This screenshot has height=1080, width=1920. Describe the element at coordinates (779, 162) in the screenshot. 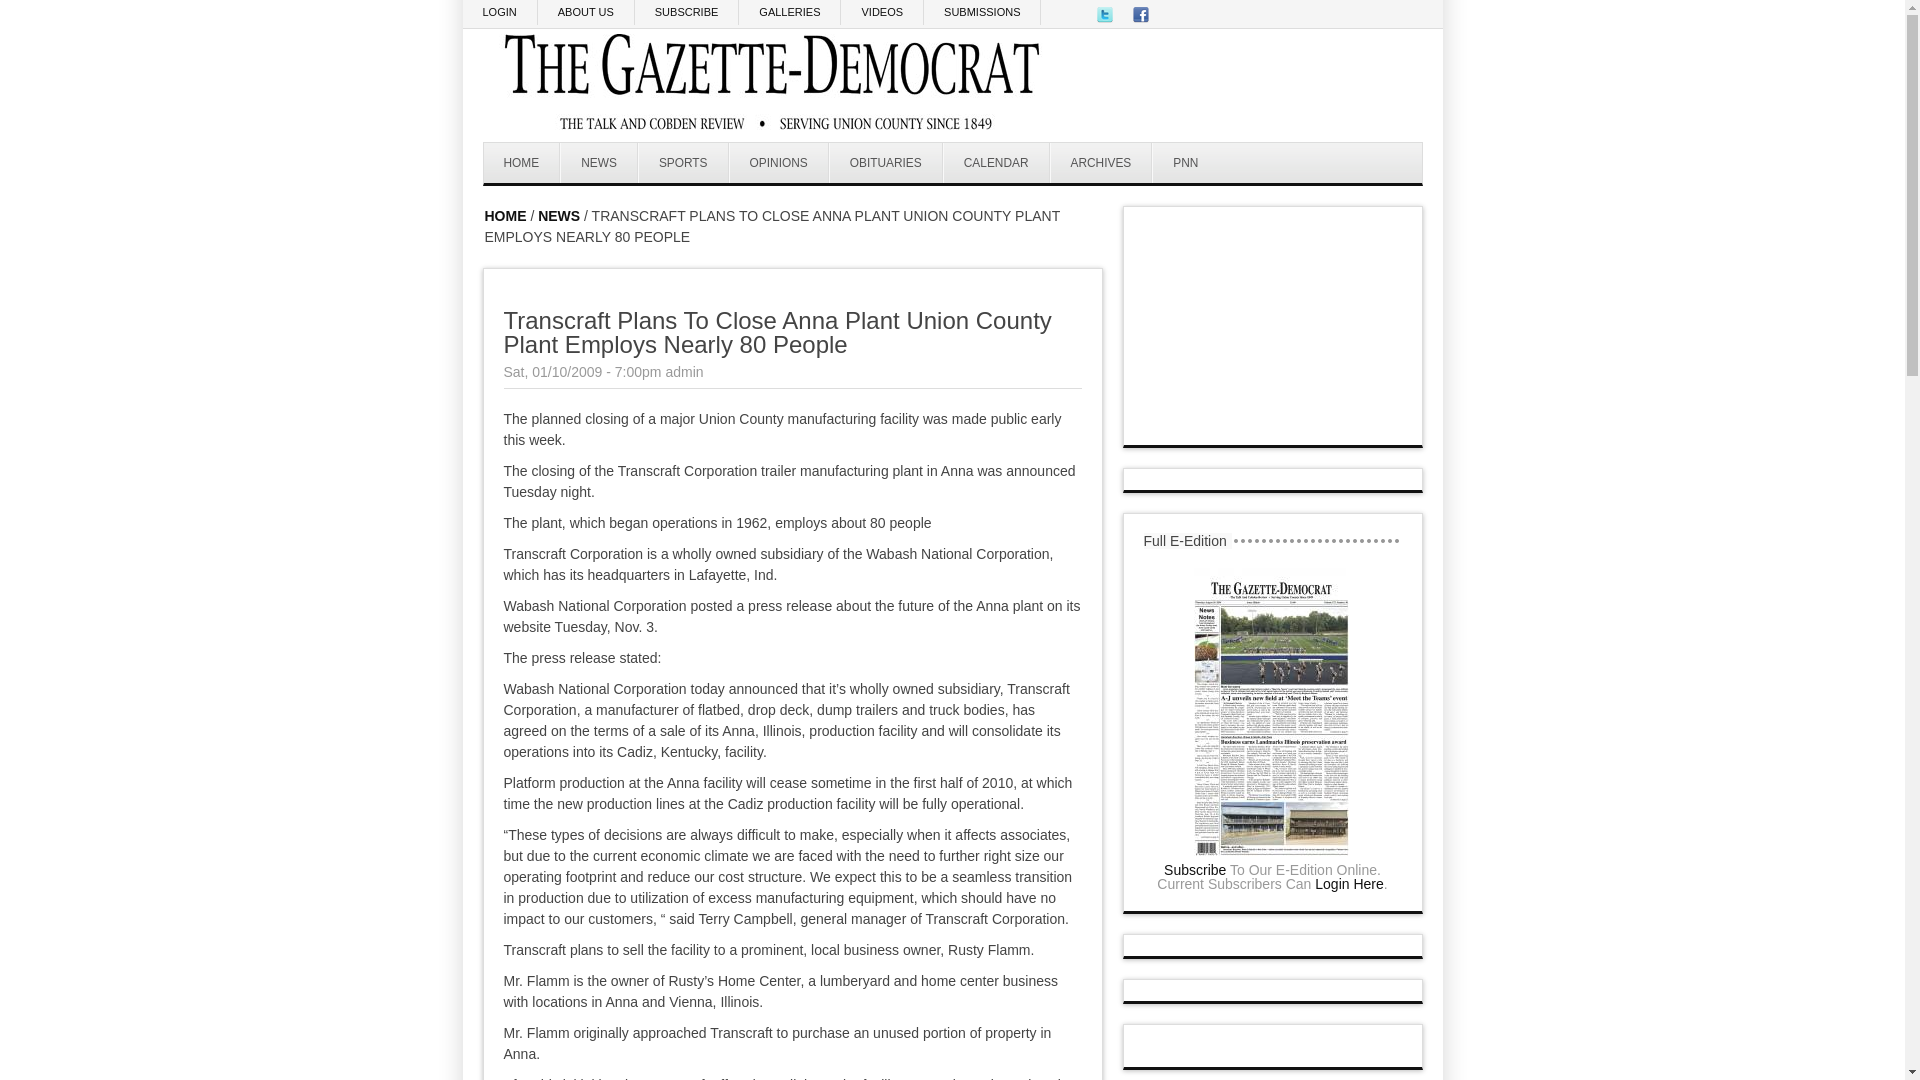

I see `OPINIONS` at that location.